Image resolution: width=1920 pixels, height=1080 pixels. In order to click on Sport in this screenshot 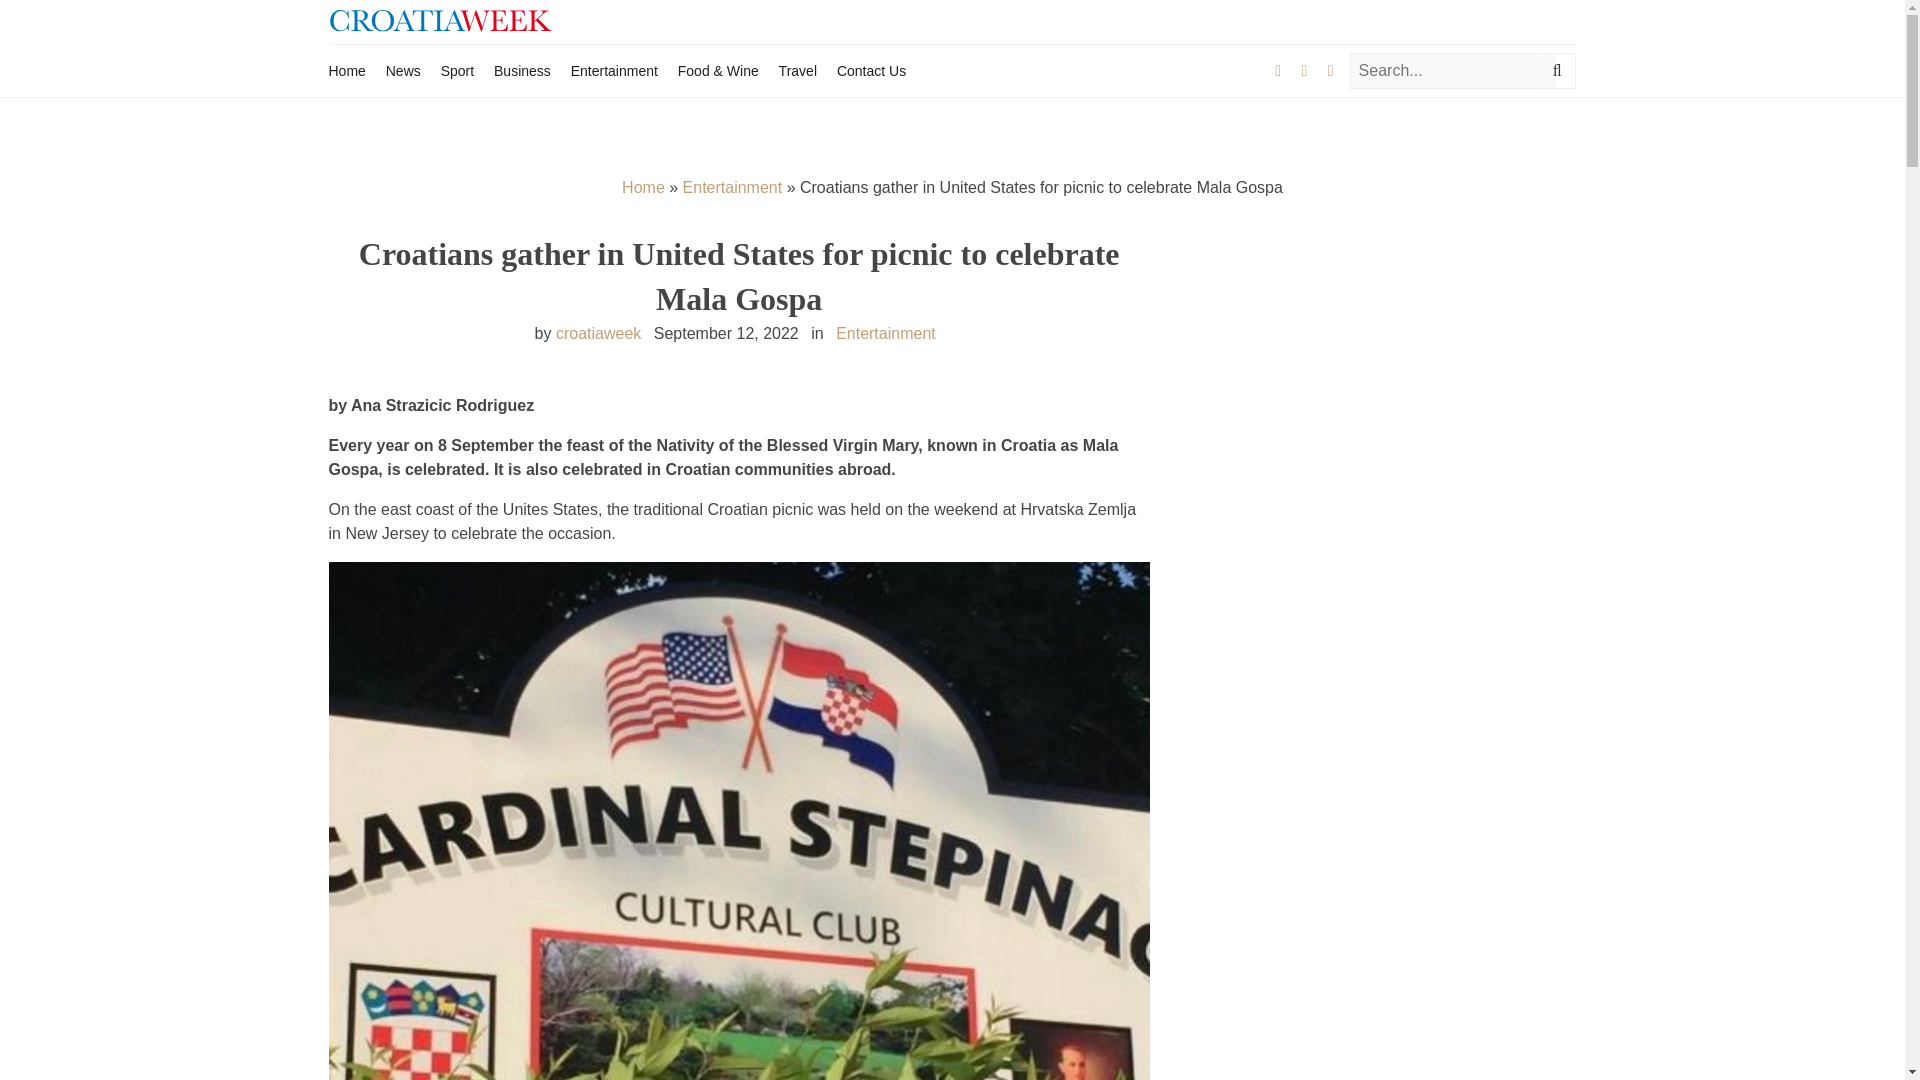, I will do `click(458, 70)`.